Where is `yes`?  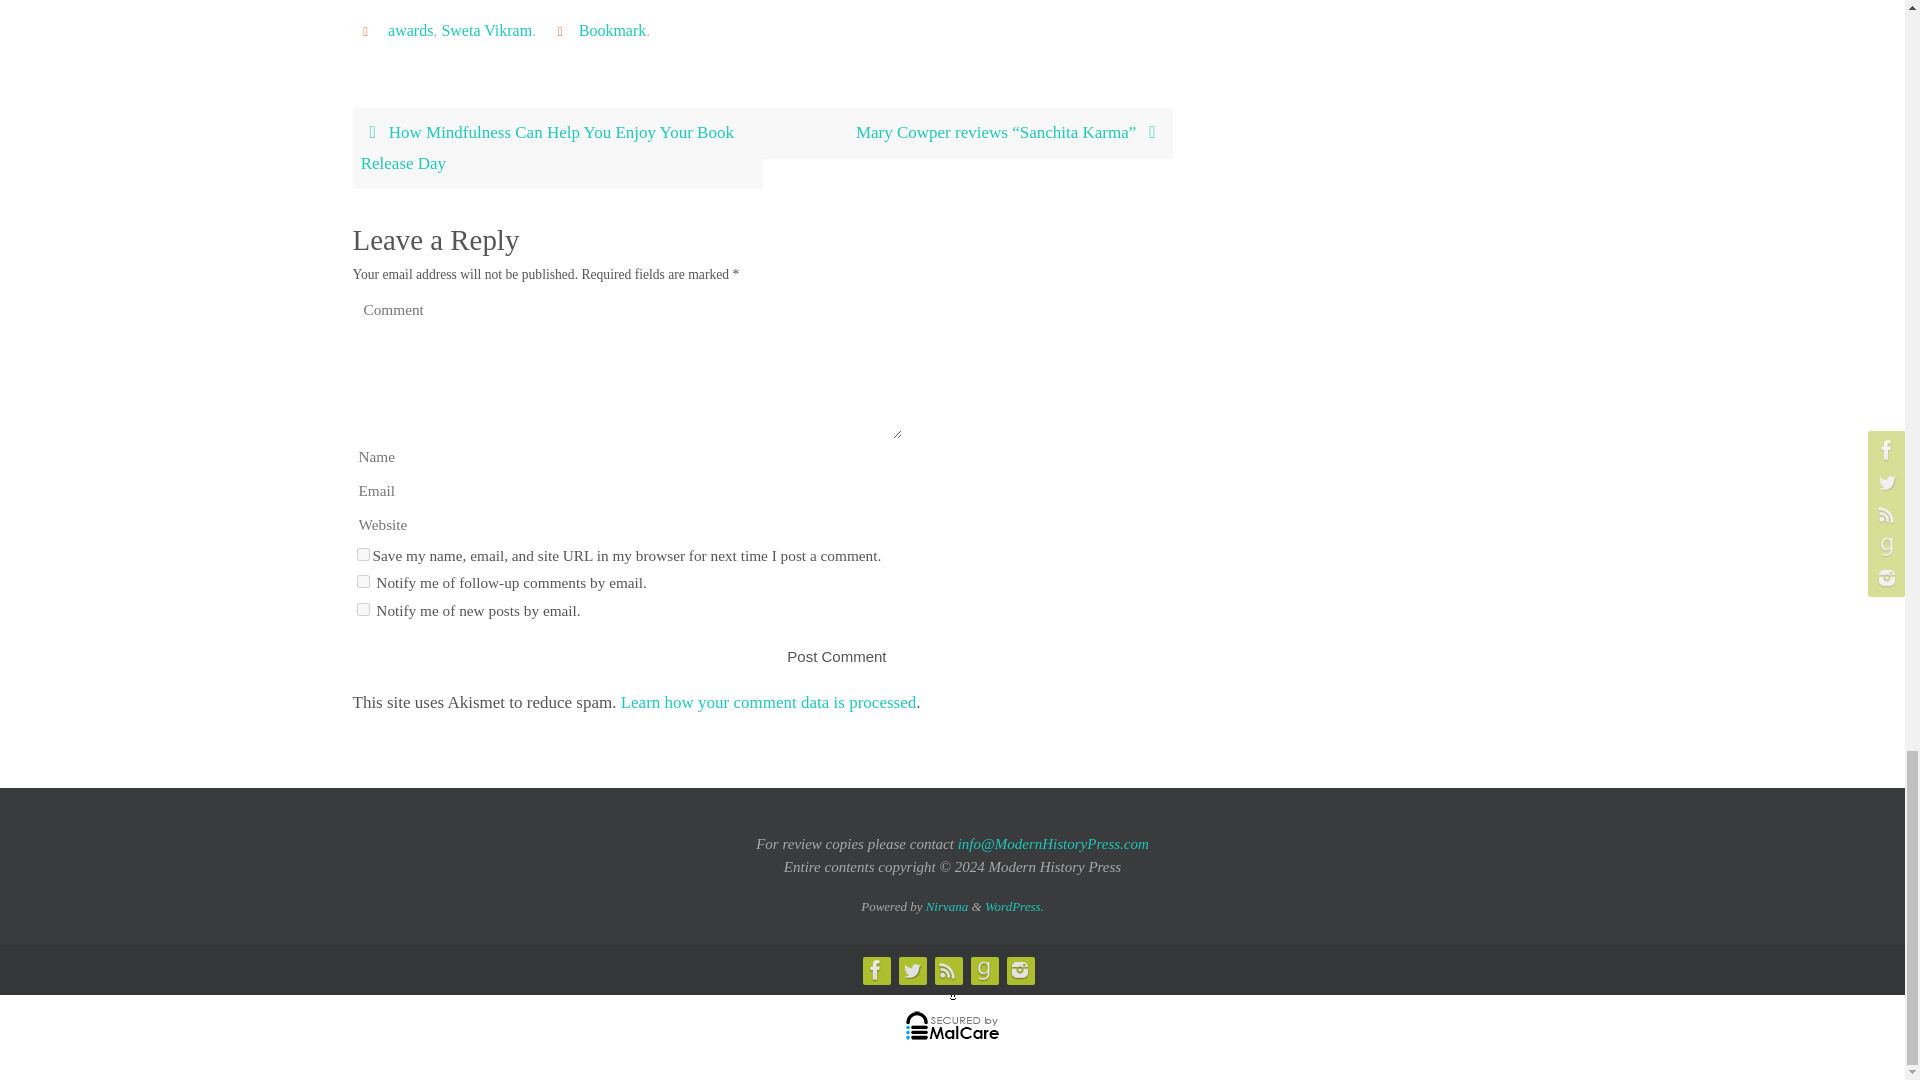
yes is located at coordinates (362, 554).